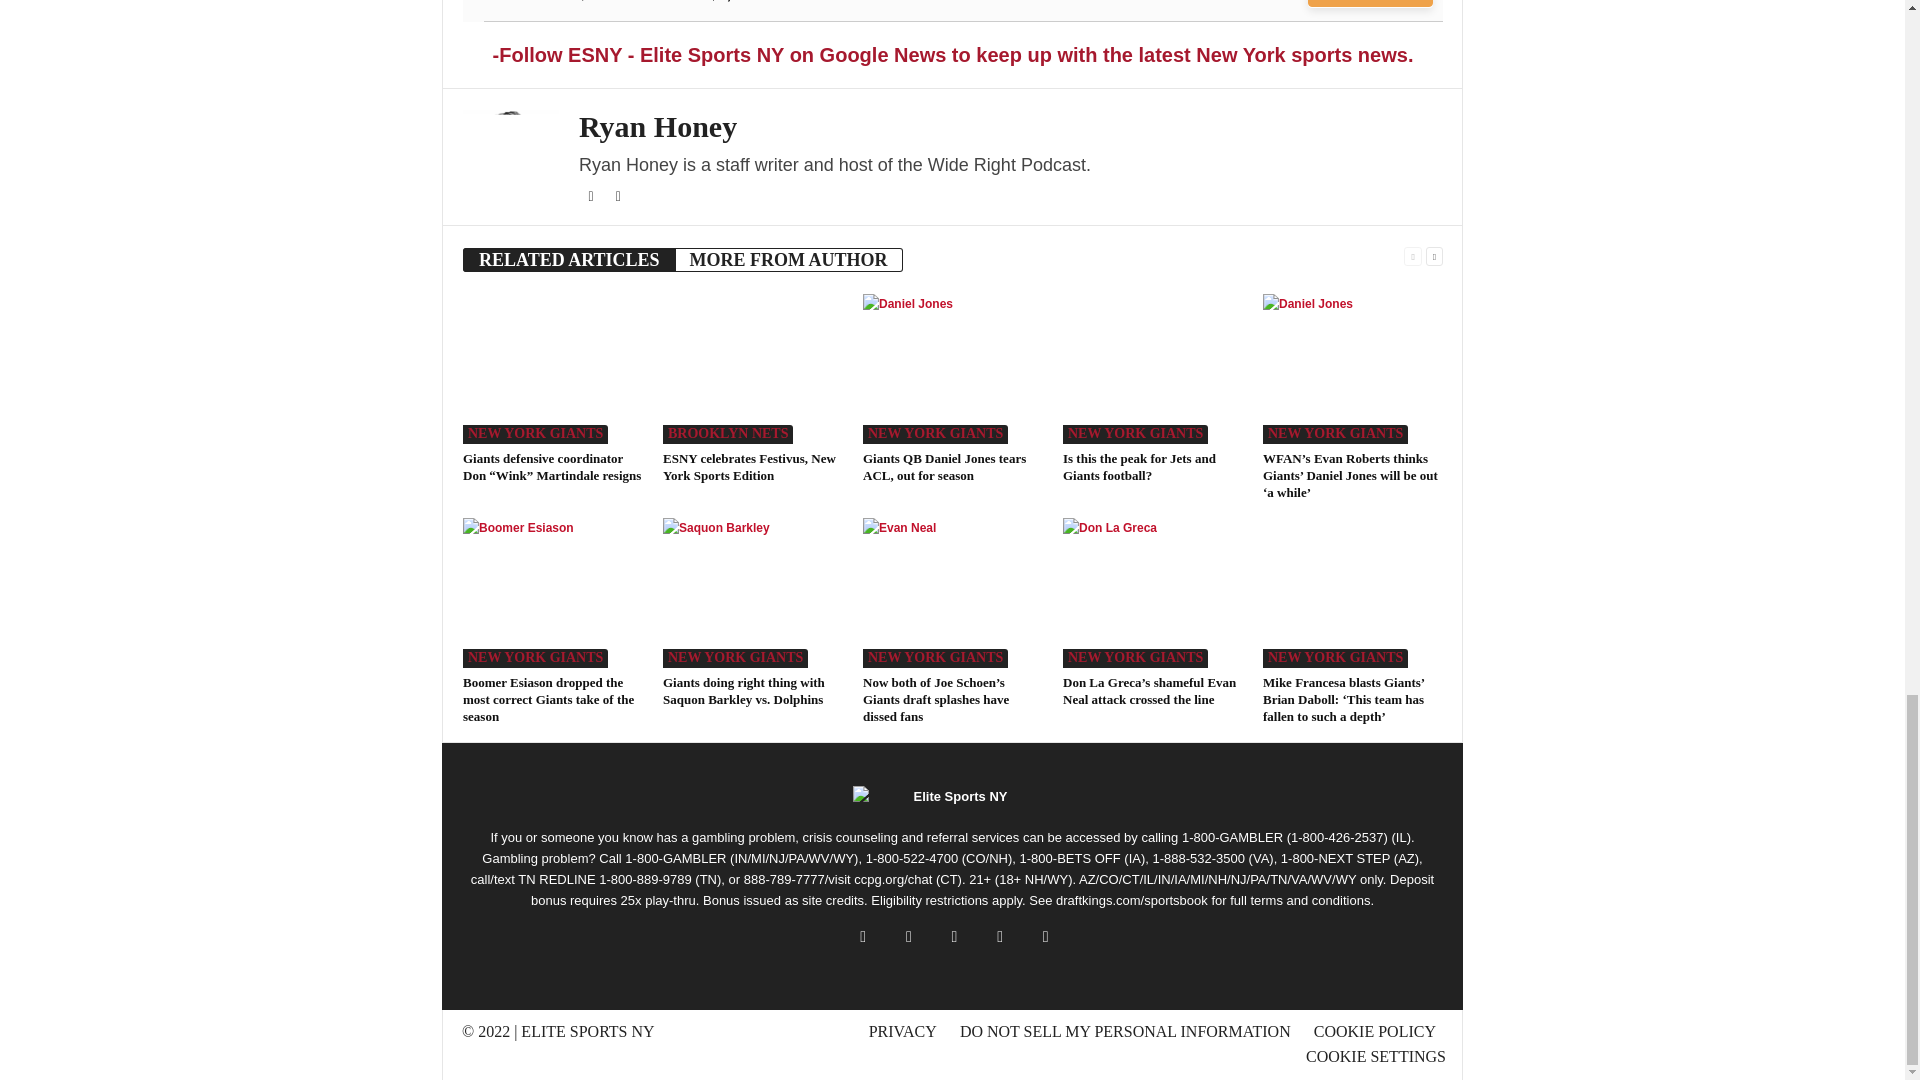  I want to click on Twitter, so click(592, 197).